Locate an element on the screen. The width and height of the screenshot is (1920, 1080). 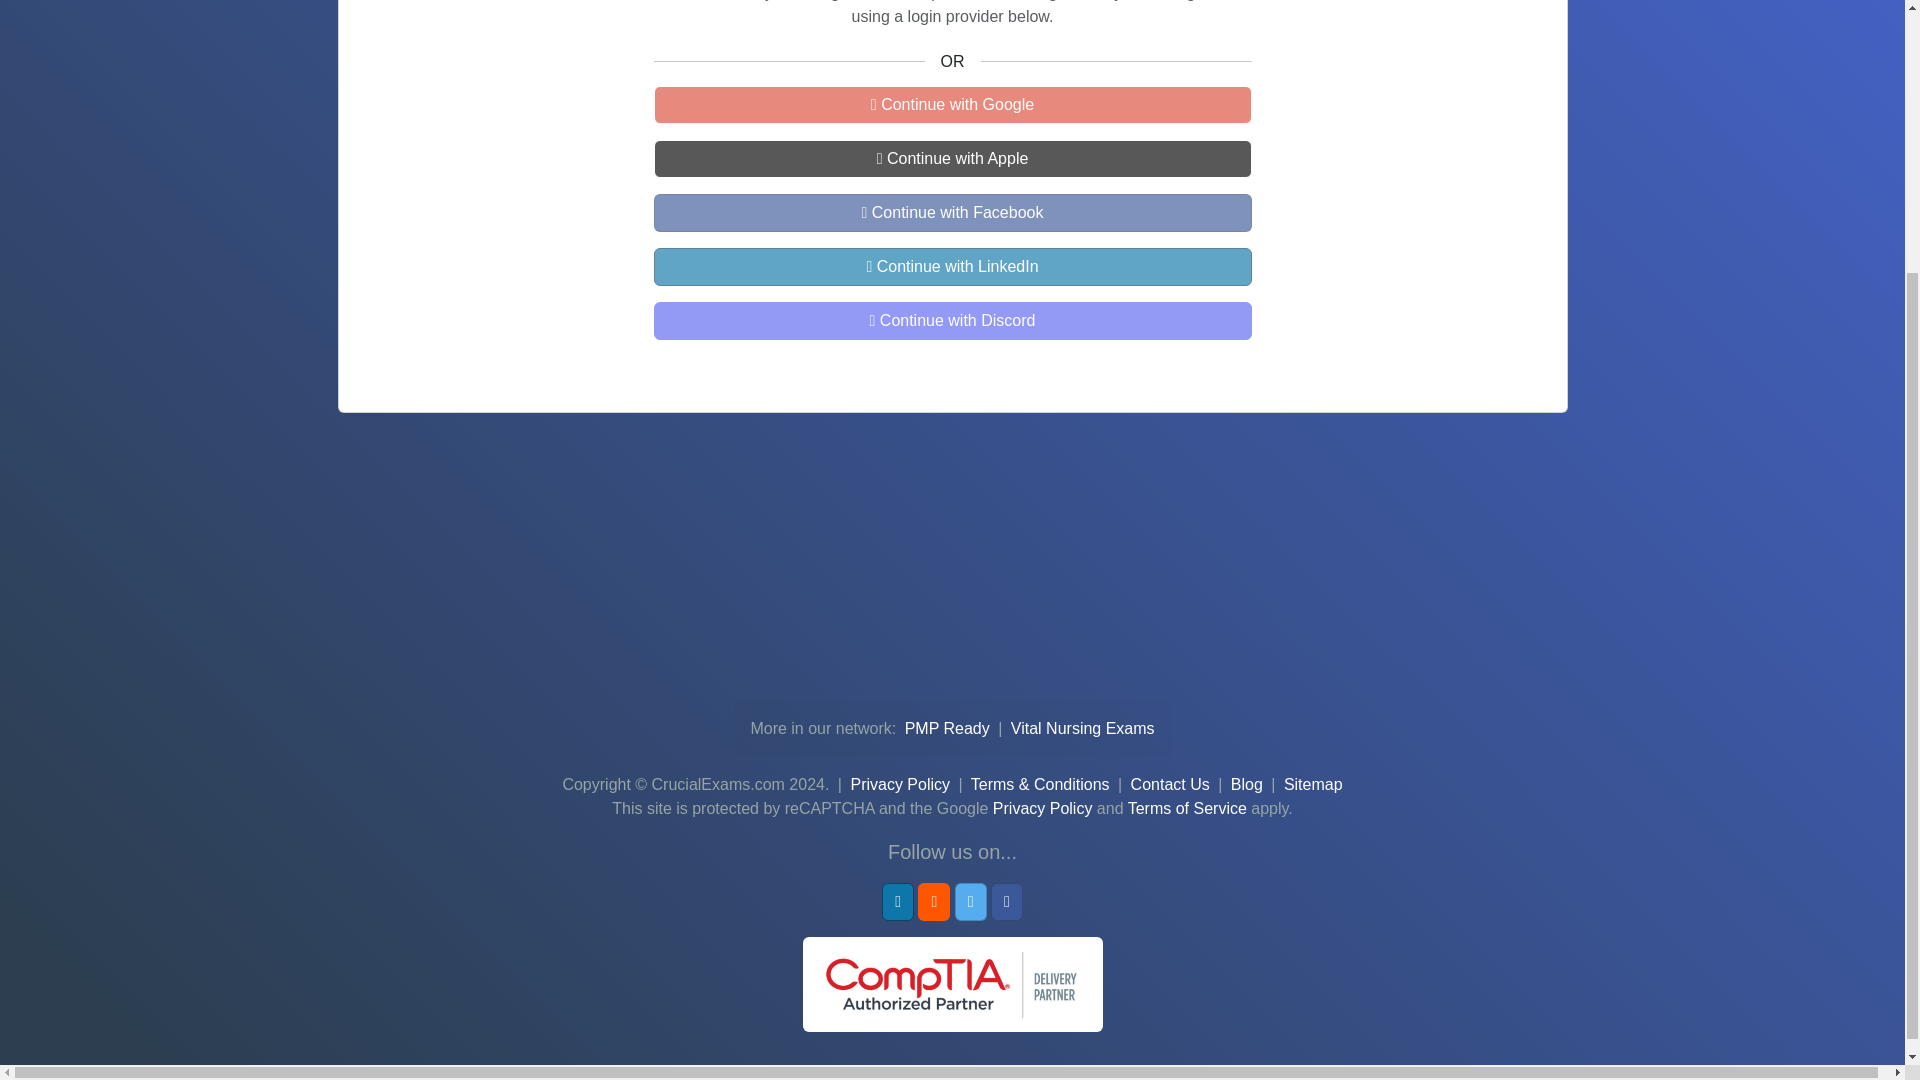
Log in using your Facebook account is located at coordinates (952, 213).